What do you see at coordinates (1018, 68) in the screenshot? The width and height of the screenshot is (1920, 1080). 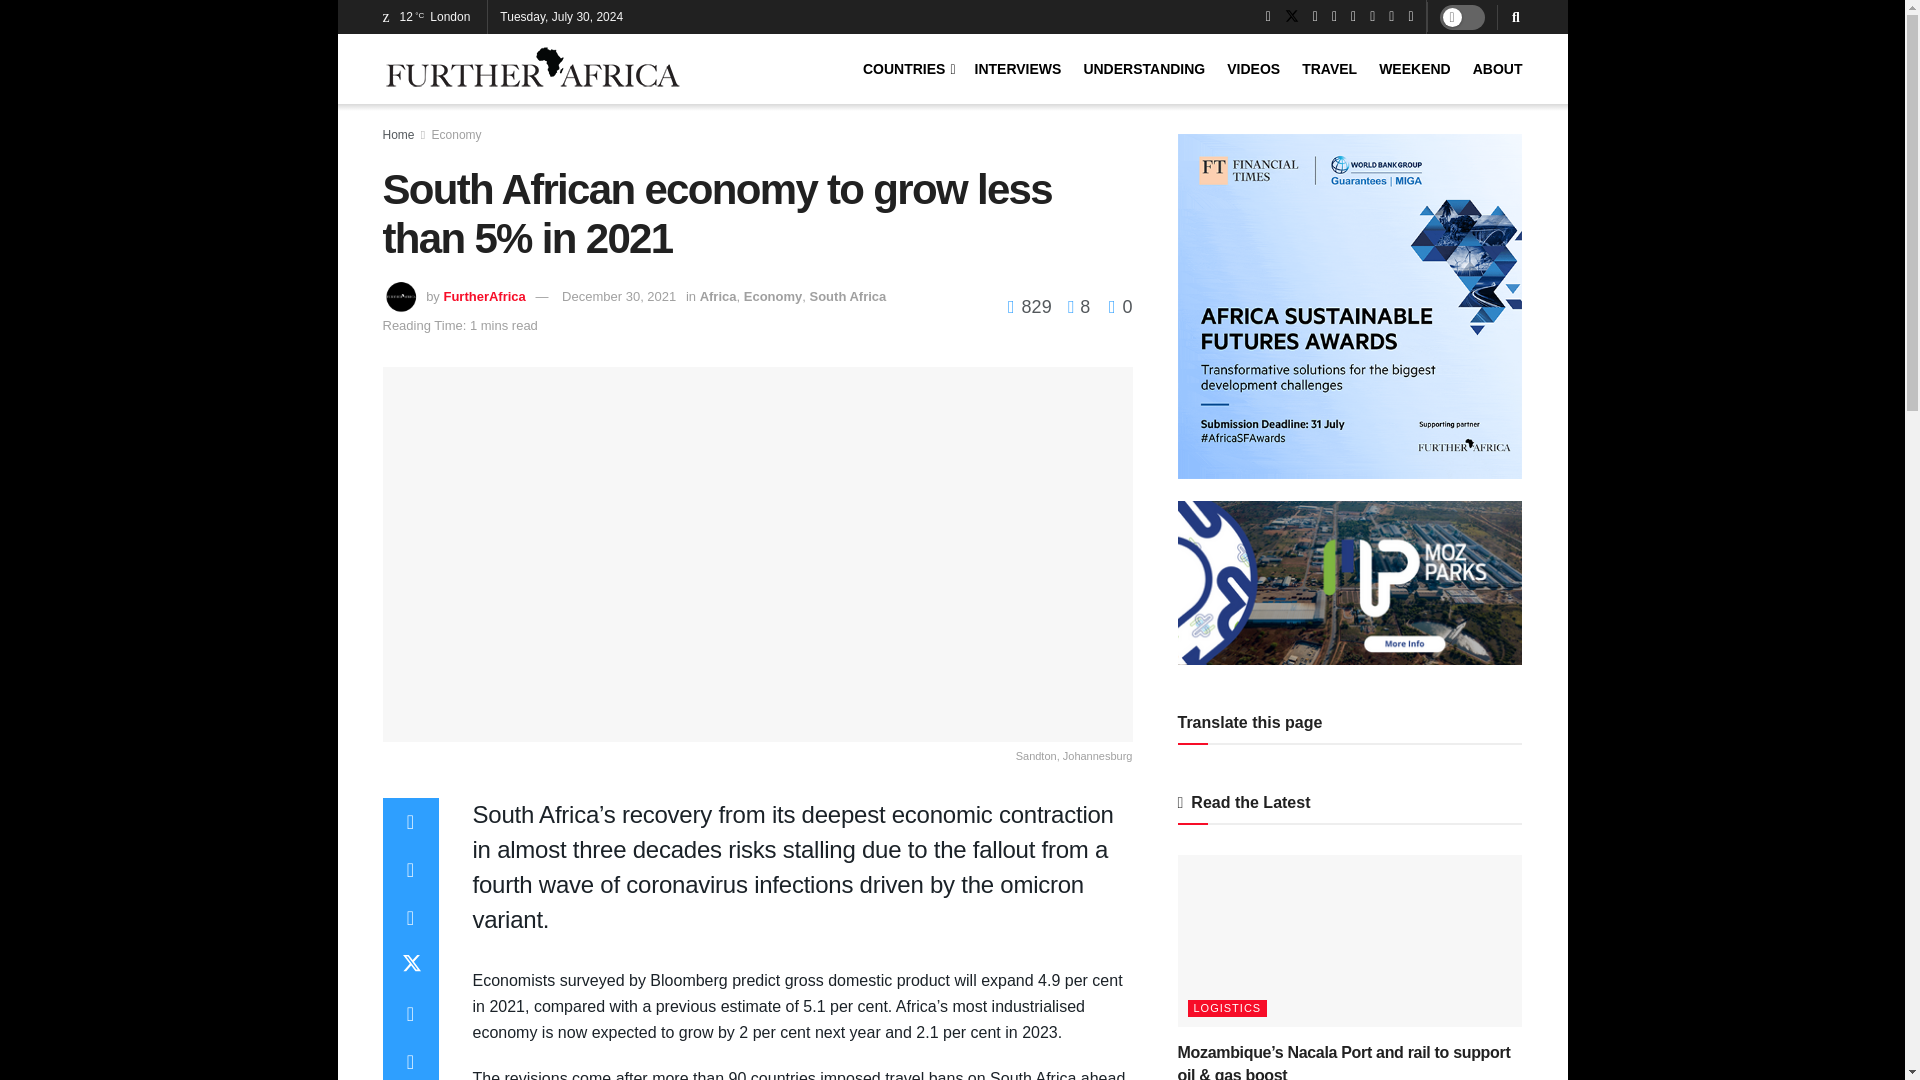 I see `INTERVIEWS` at bounding box center [1018, 68].